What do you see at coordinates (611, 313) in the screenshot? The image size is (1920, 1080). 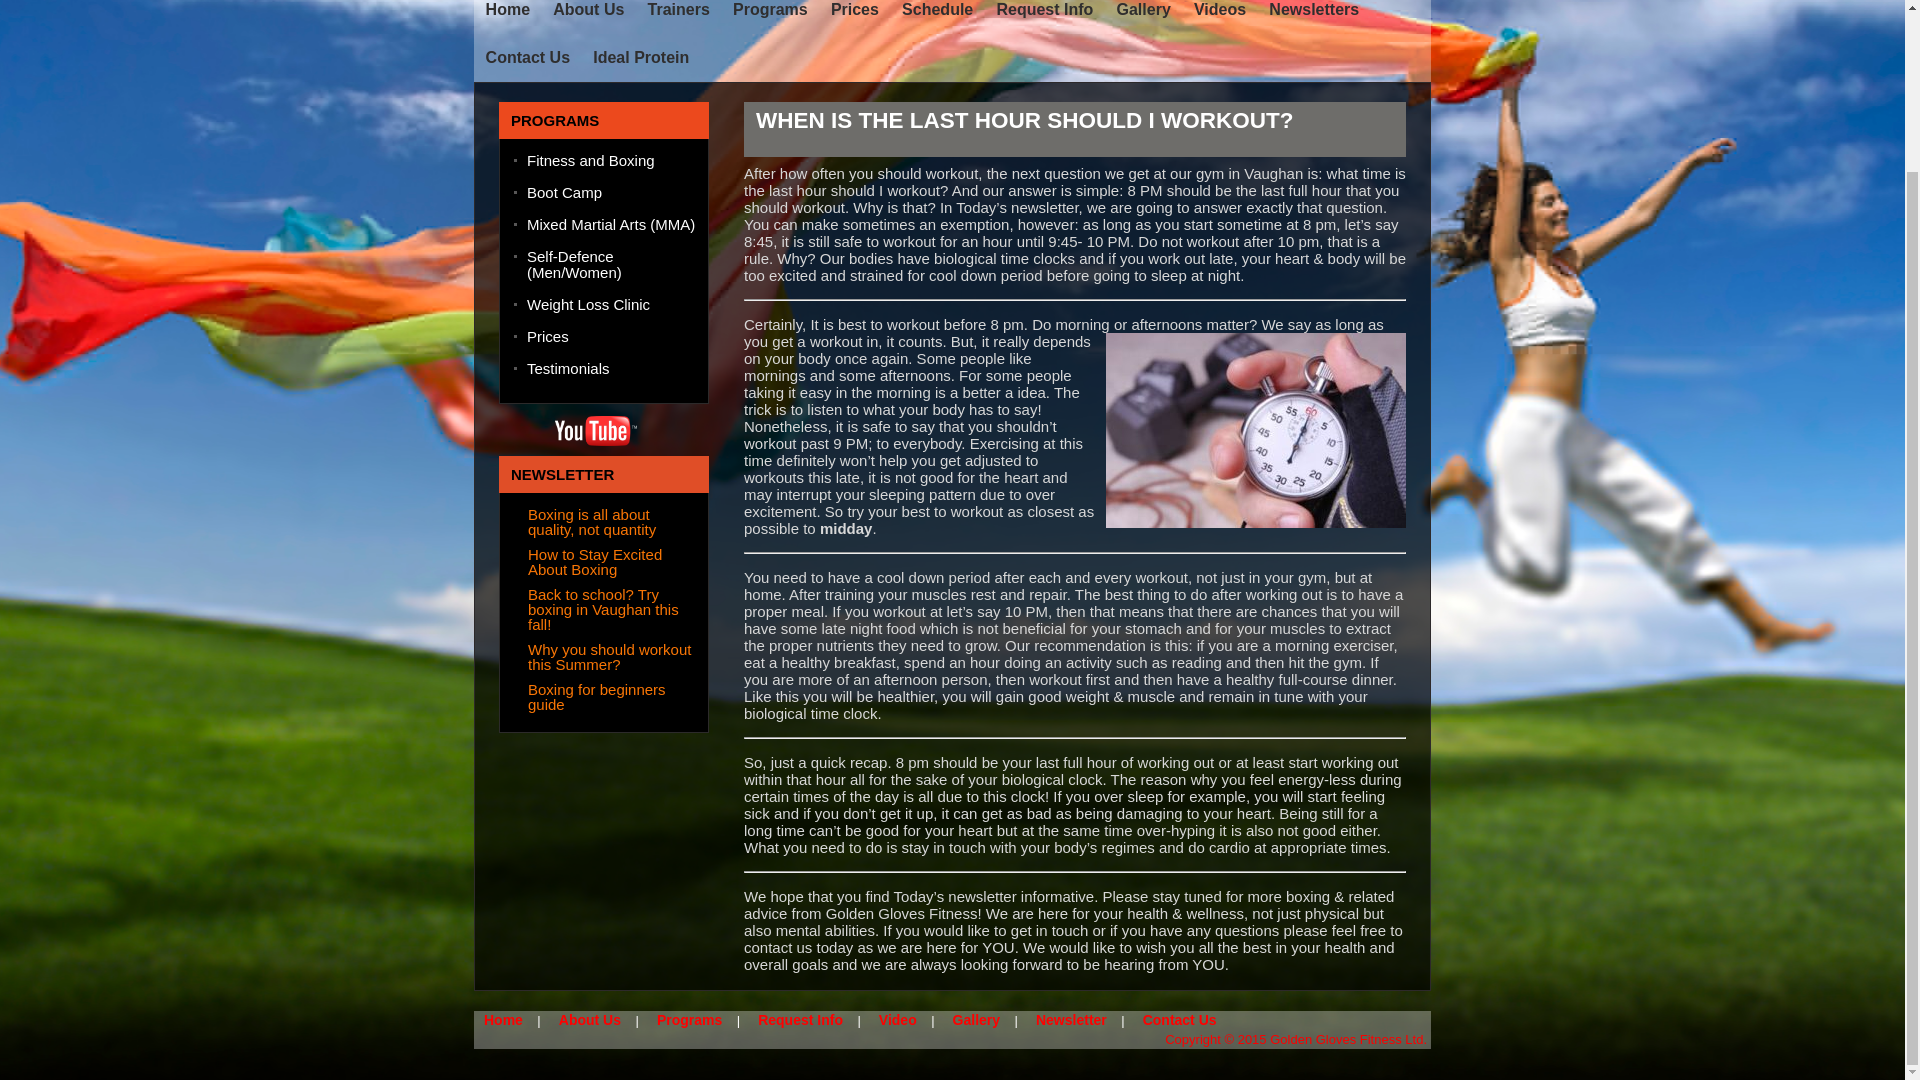 I see `Weight Loss Clinic` at bounding box center [611, 313].